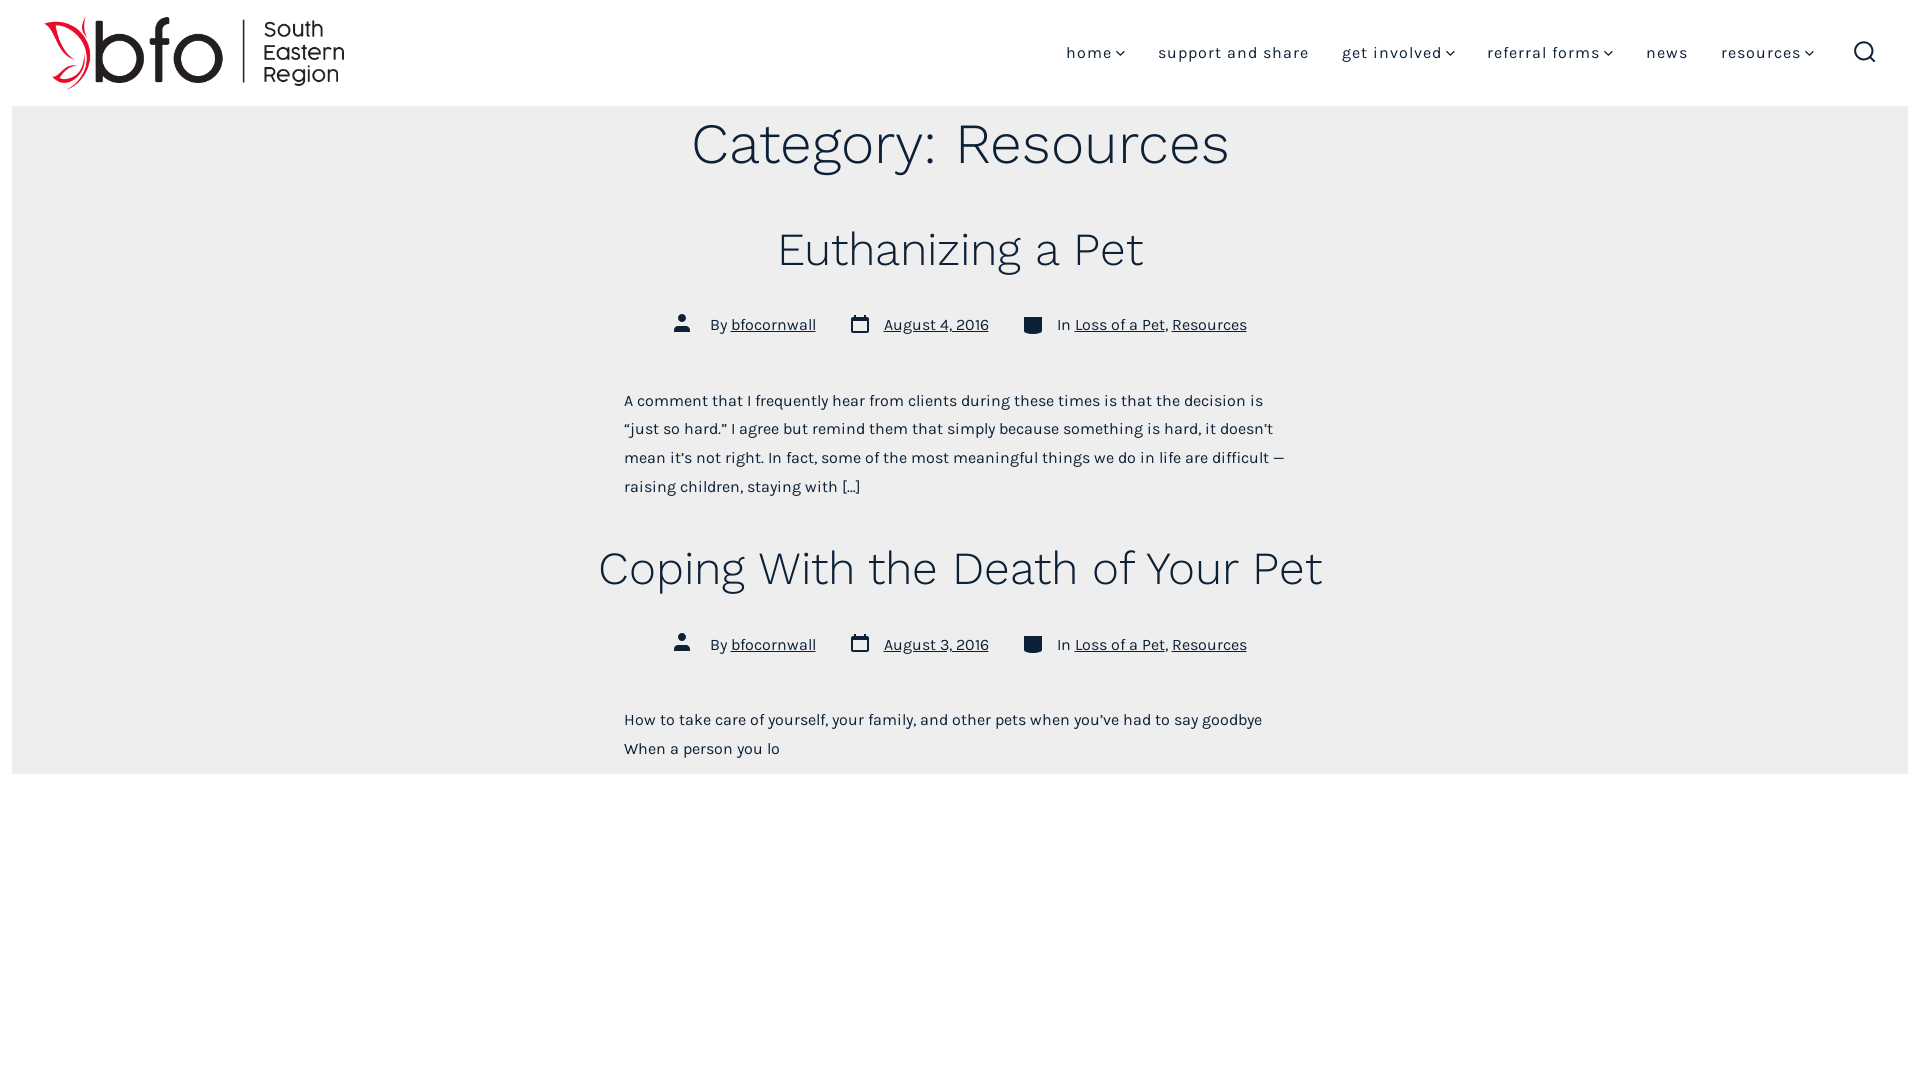 The width and height of the screenshot is (1920, 1080). Describe the element at coordinates (918, 644) in the screenshot. I see `Post date
August 3, 2016` at that location.